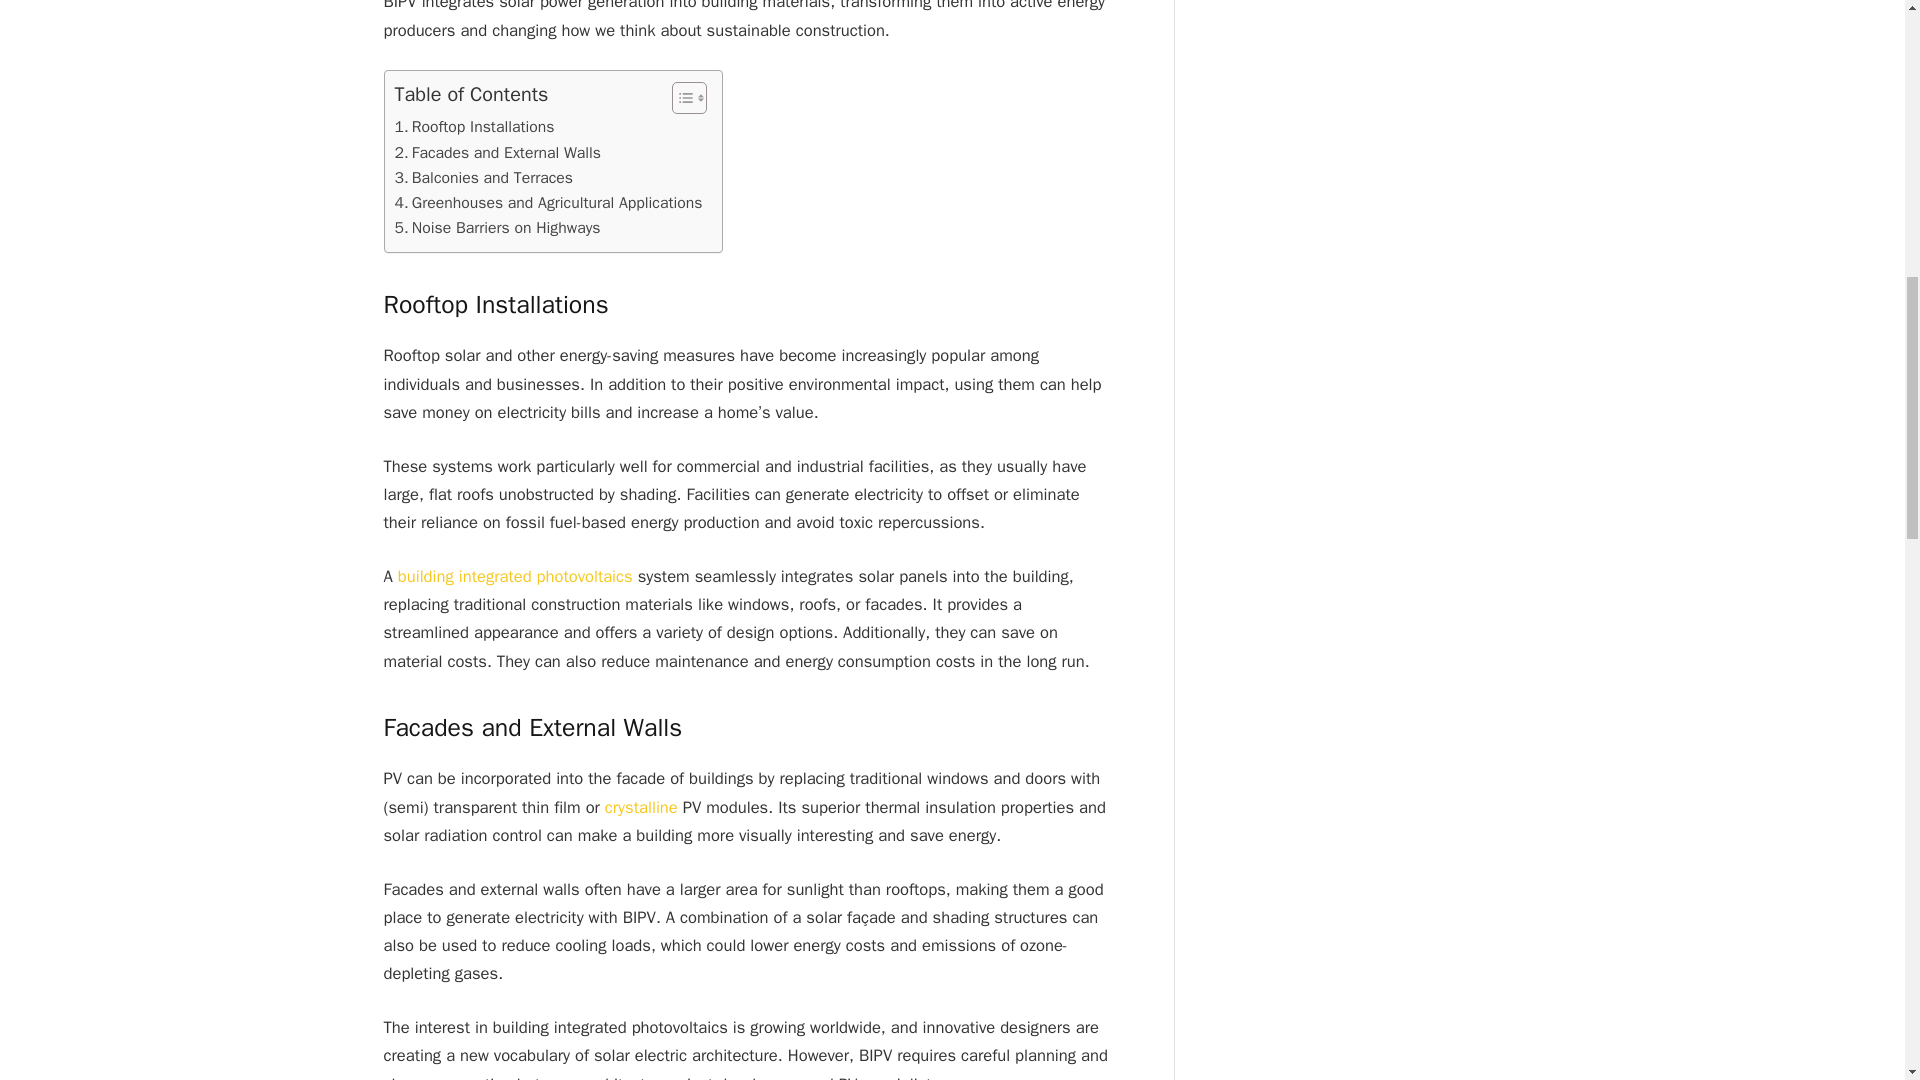 This screenshot has height=1080, width=1920. What do you see at coordinates (496, 228) in the screenshot?
I see `Noise Barriers on Highways` at bounding box center [496, 228].